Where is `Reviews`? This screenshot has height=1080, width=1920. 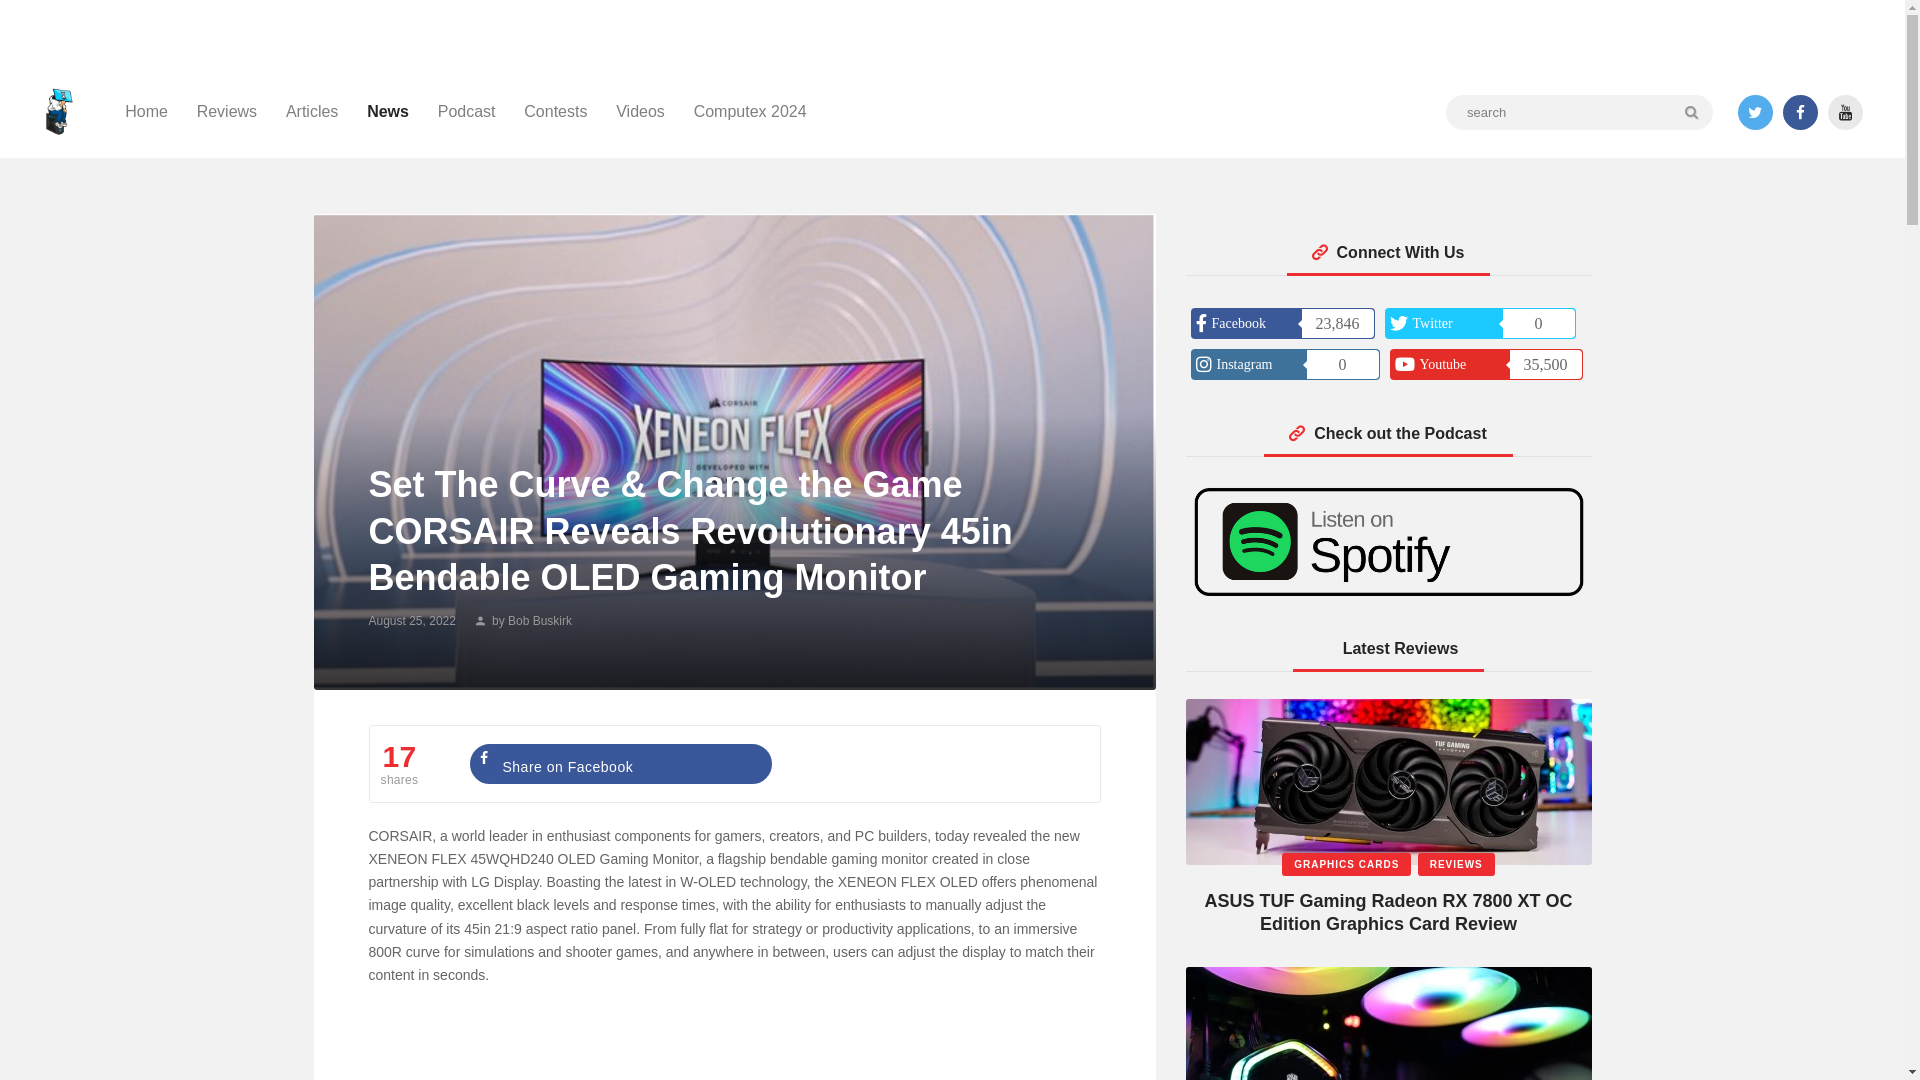 Reviews is located at coordinates (226, 112).